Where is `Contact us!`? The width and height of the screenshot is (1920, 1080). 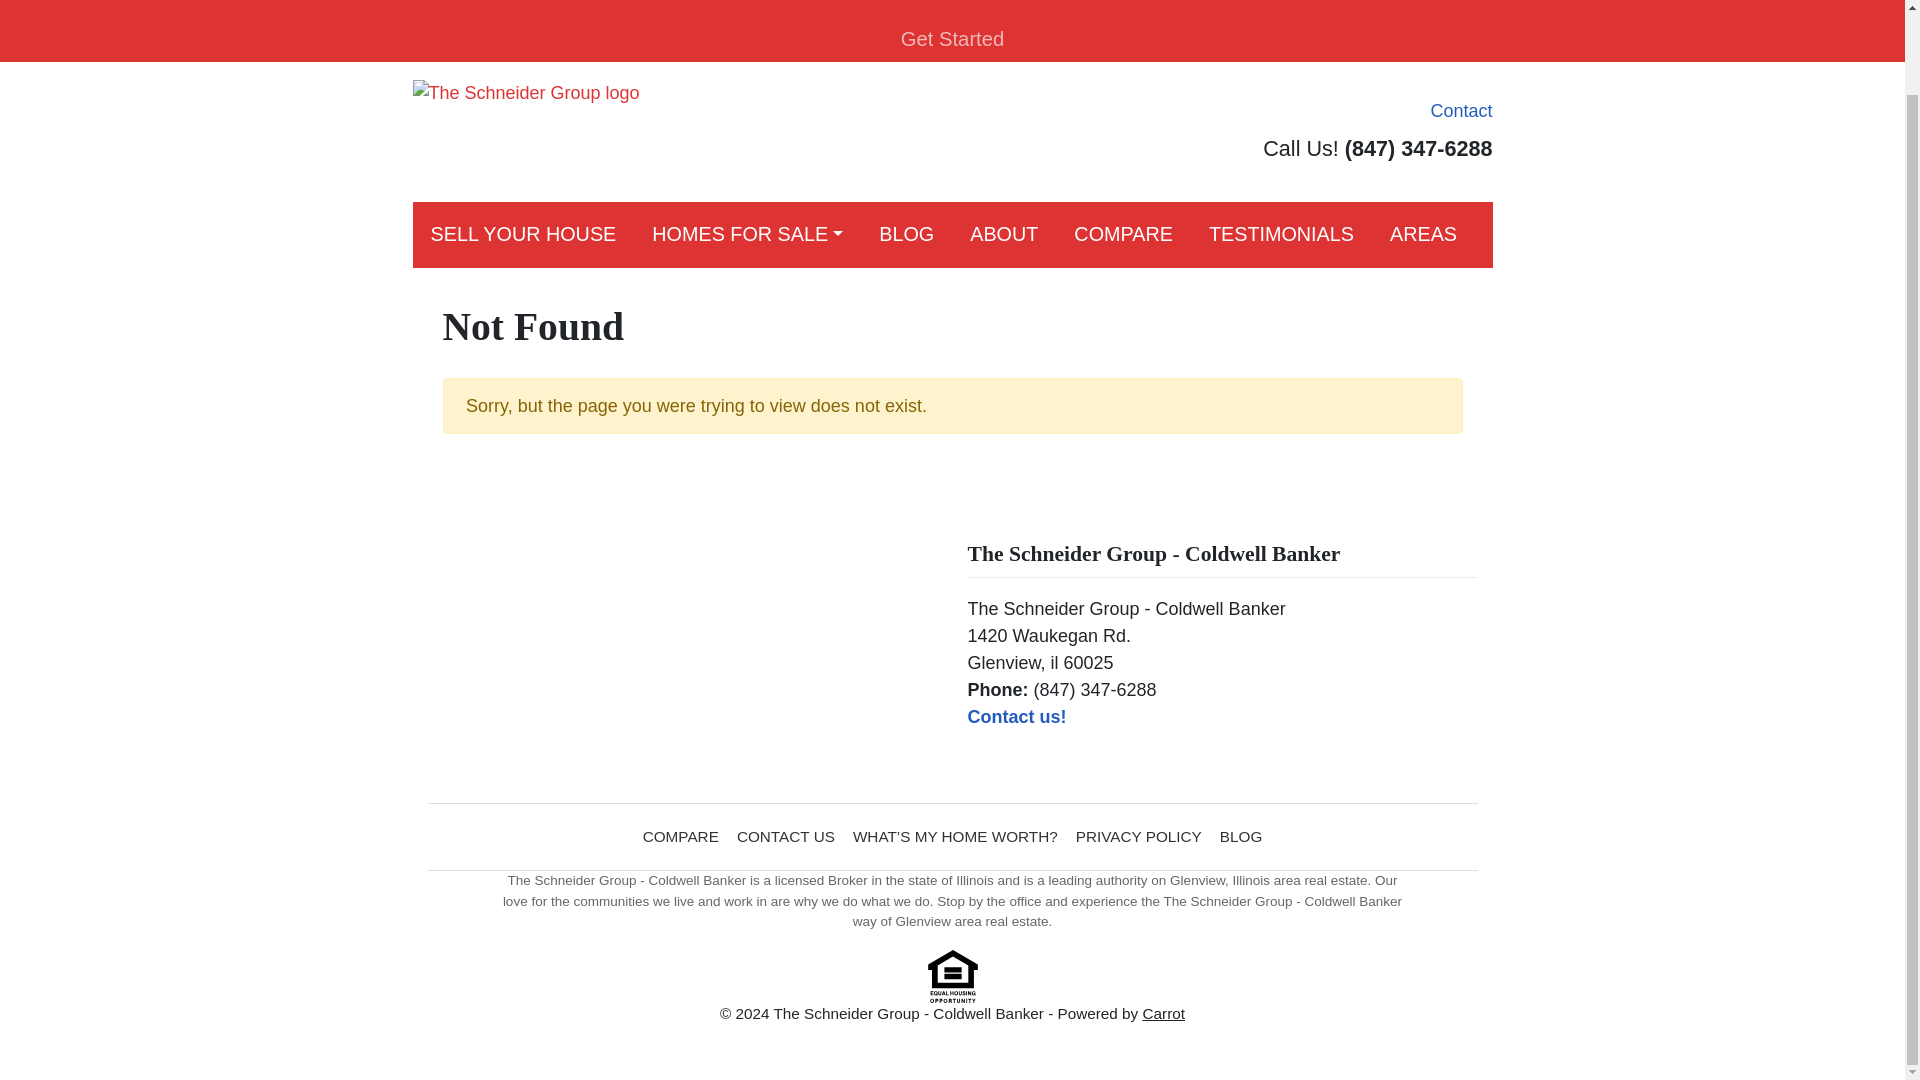 Contact us! is located at coordinates (1017, 716).